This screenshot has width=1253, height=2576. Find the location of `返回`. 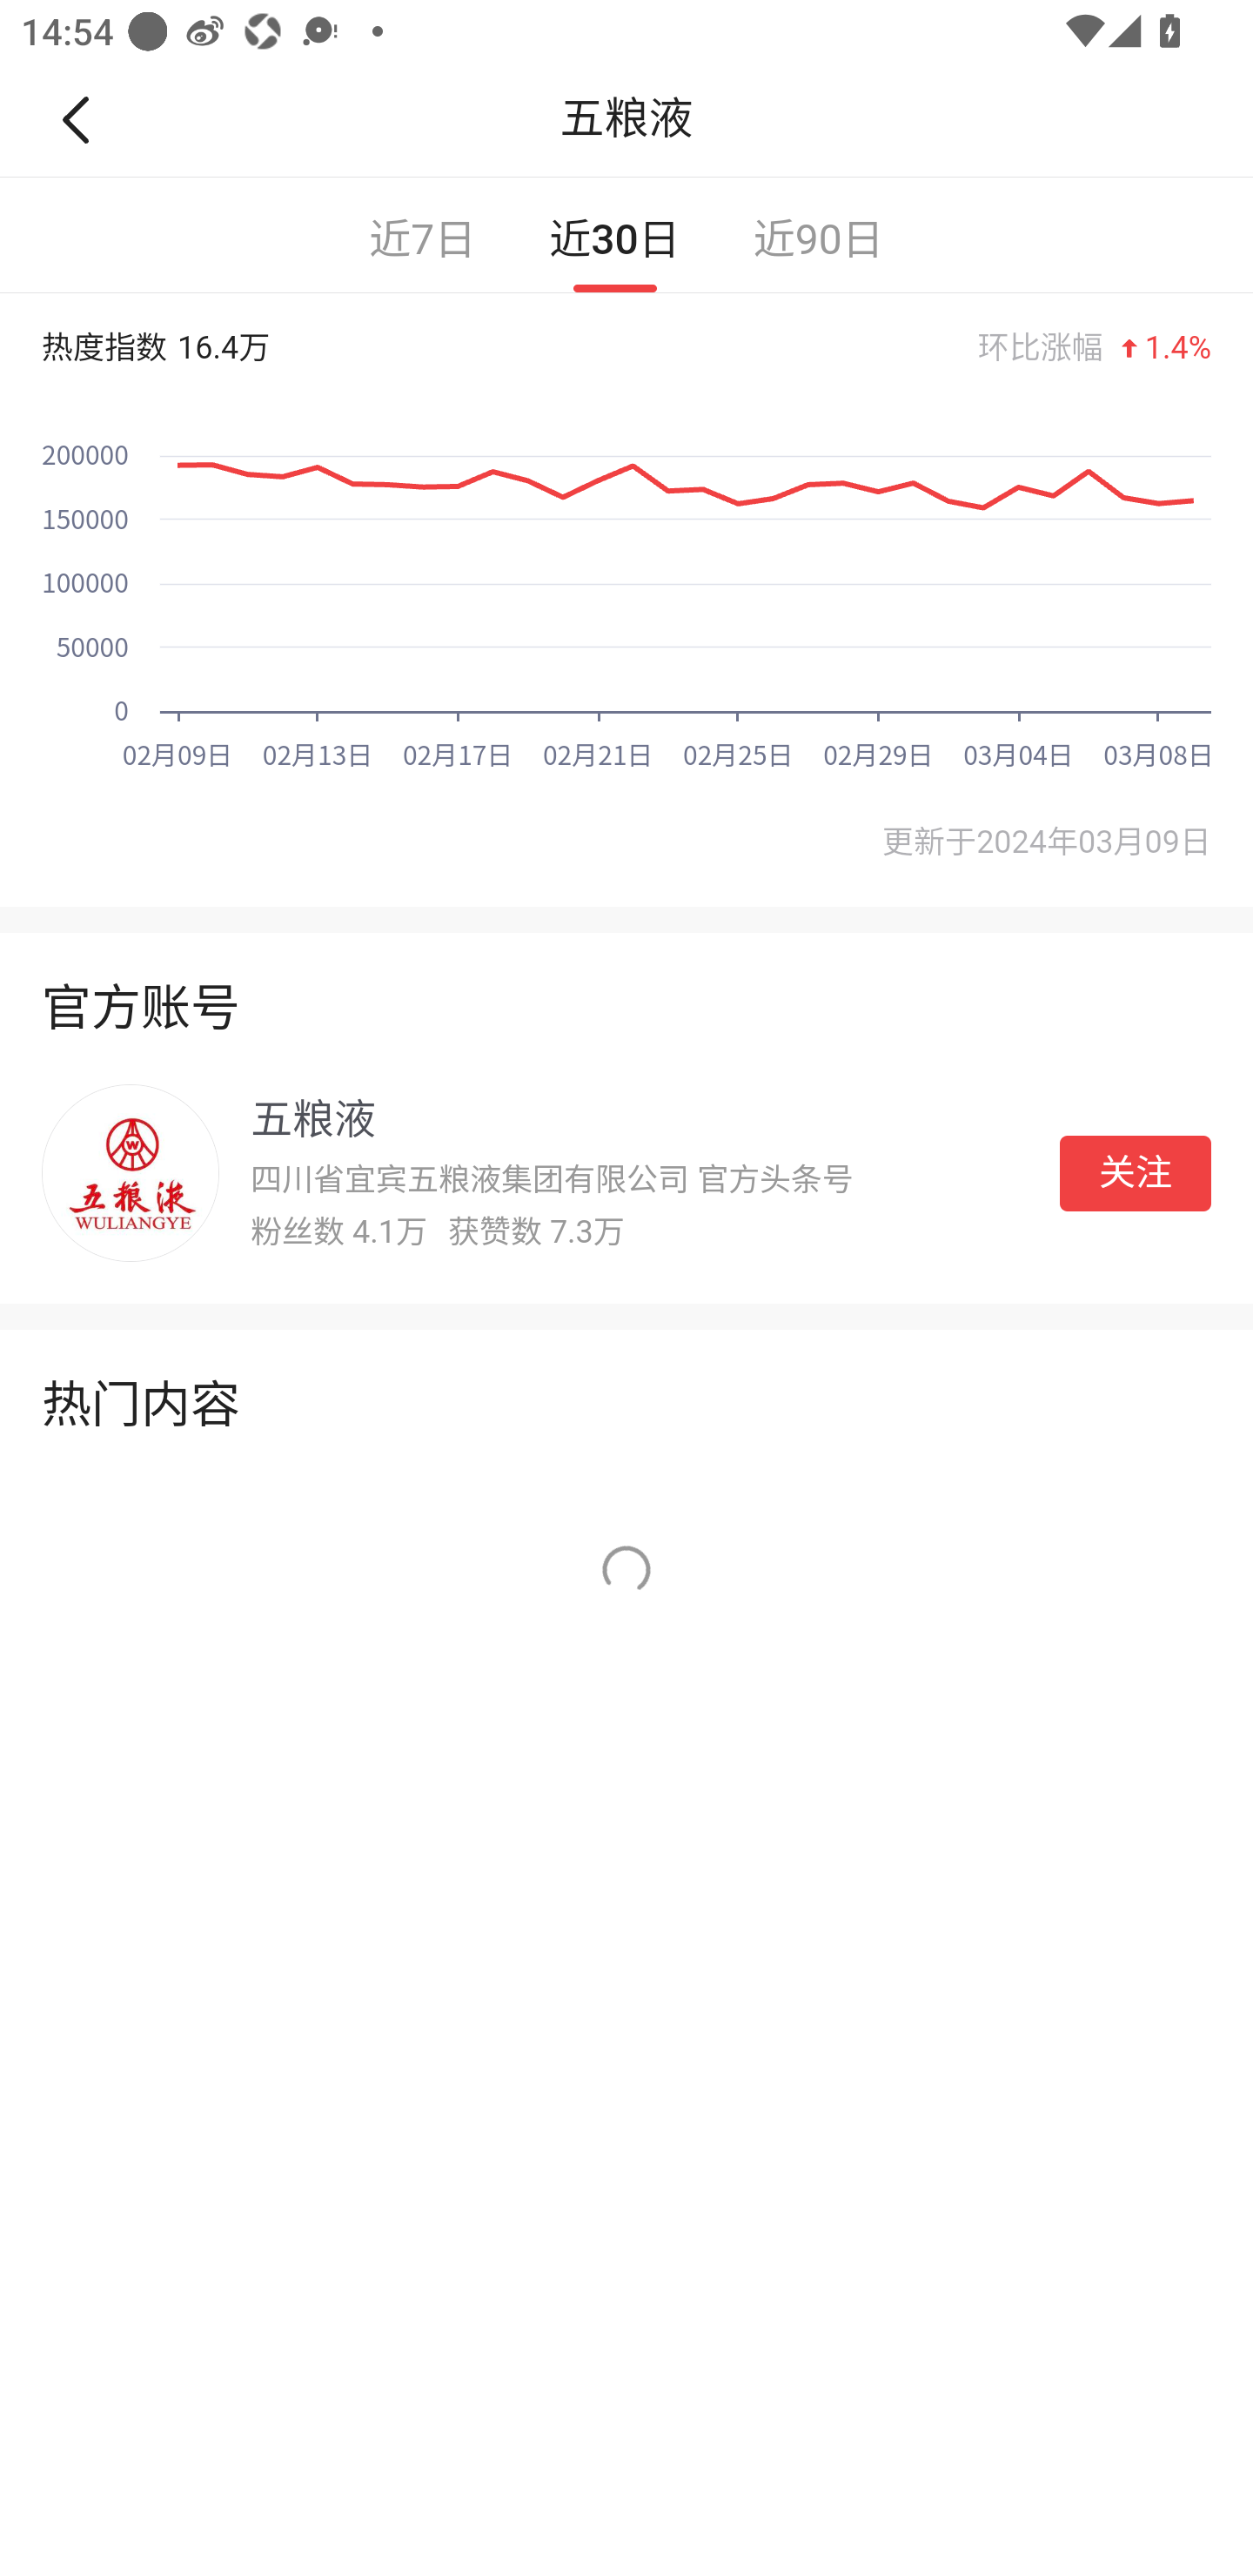

返回 is located at coordinates (88, 119).